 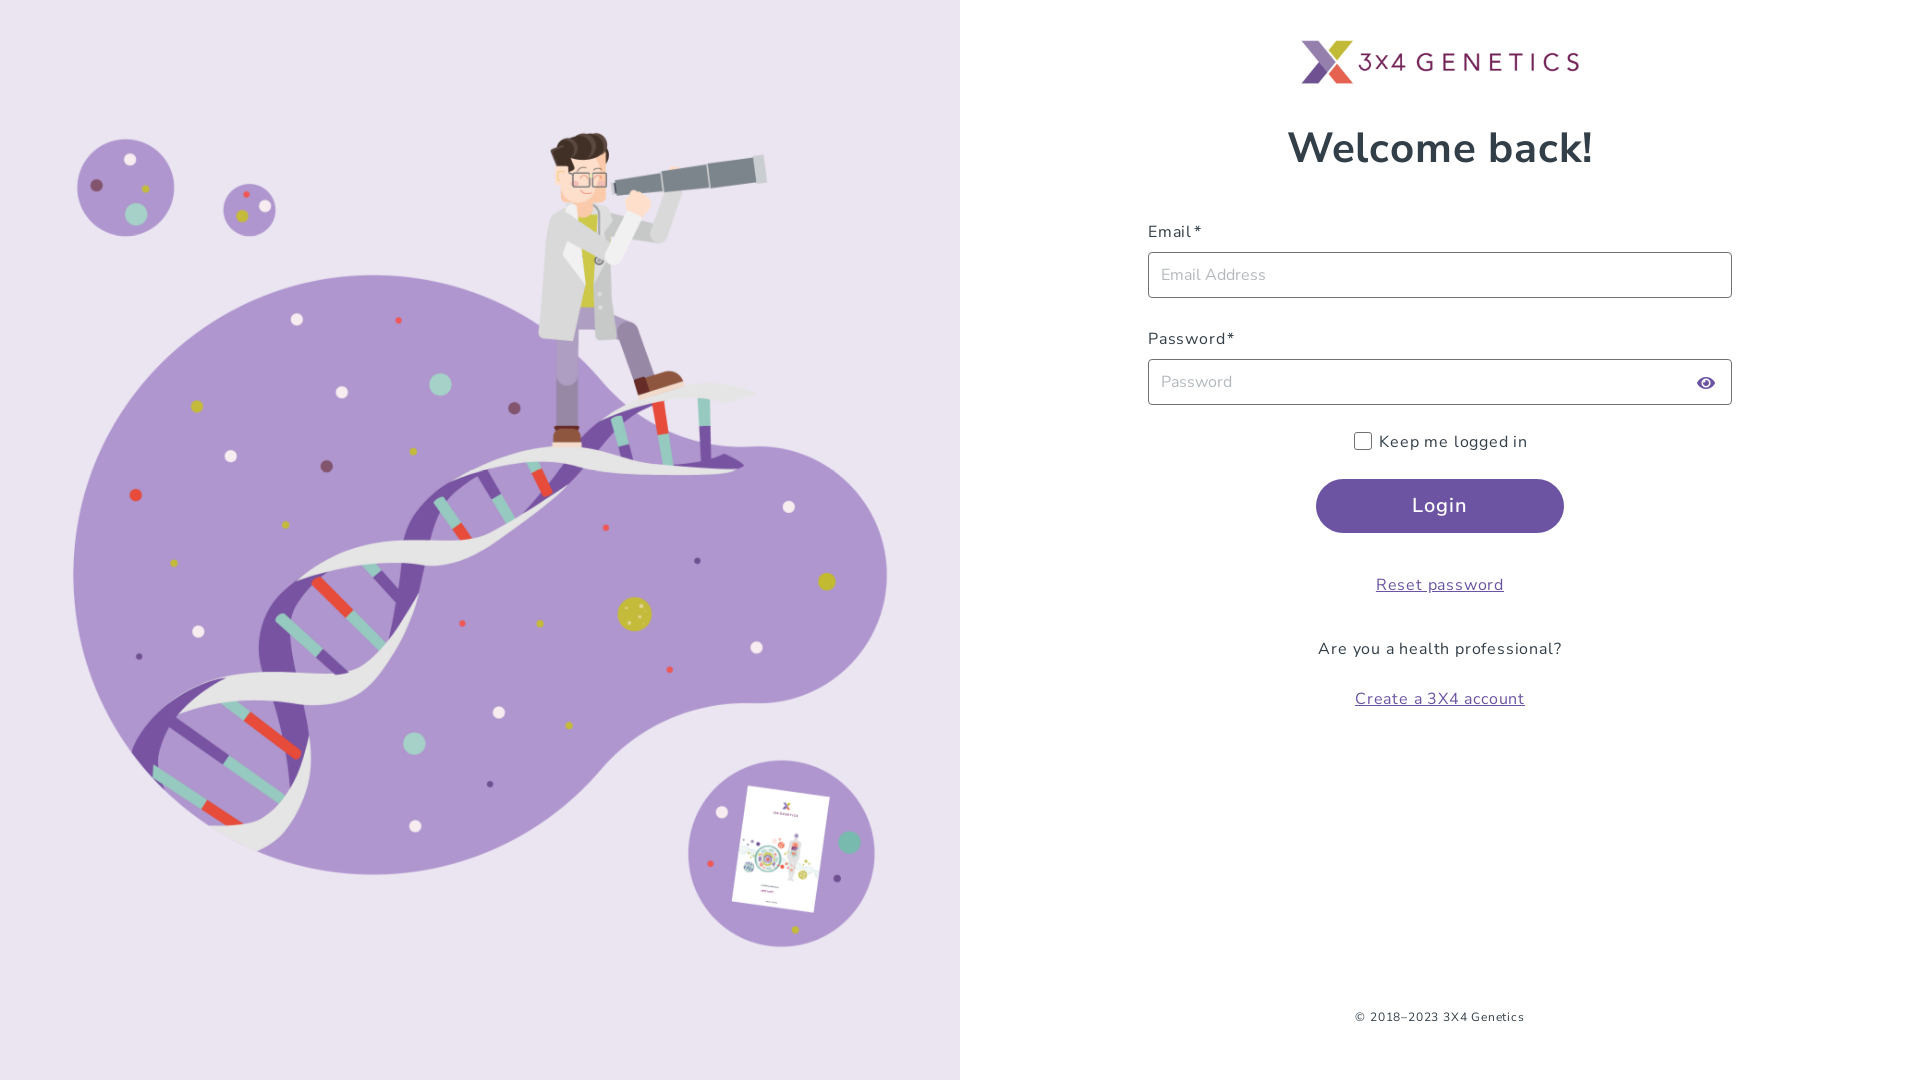 I want to click on Login, so click(x=1440, y=506).